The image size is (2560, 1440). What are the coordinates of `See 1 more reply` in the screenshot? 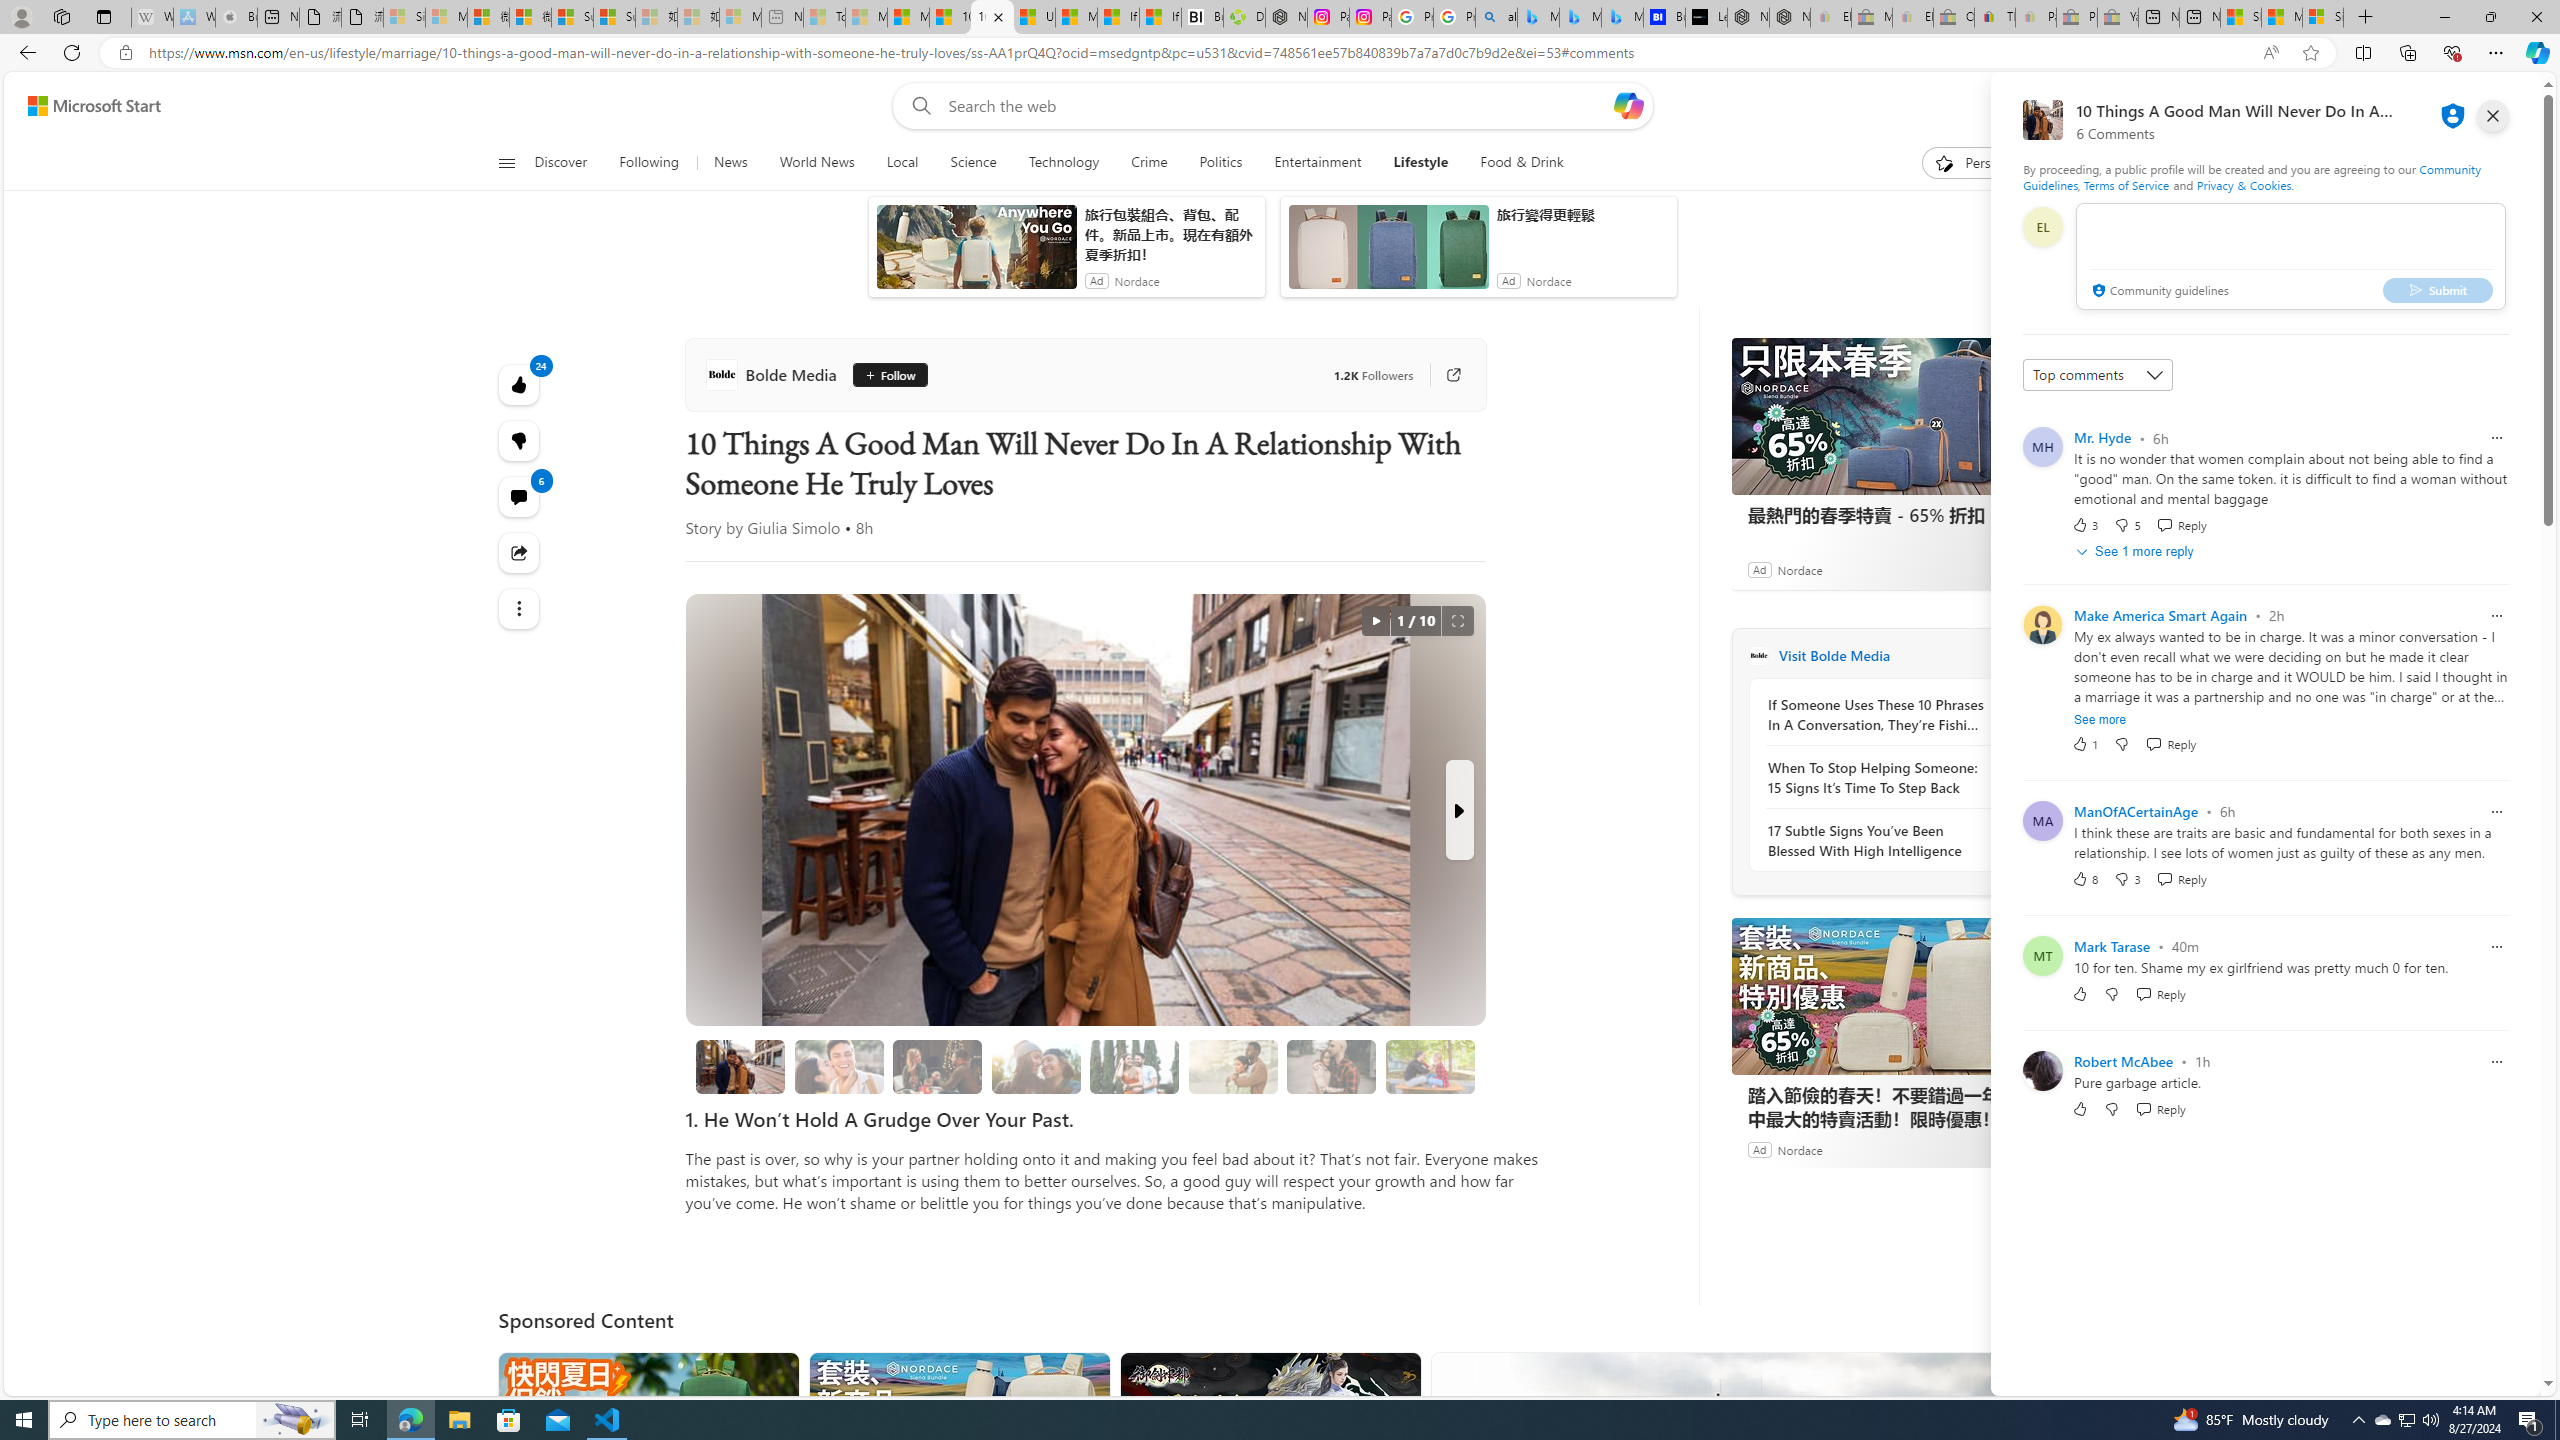 It's located at (2138, 551).